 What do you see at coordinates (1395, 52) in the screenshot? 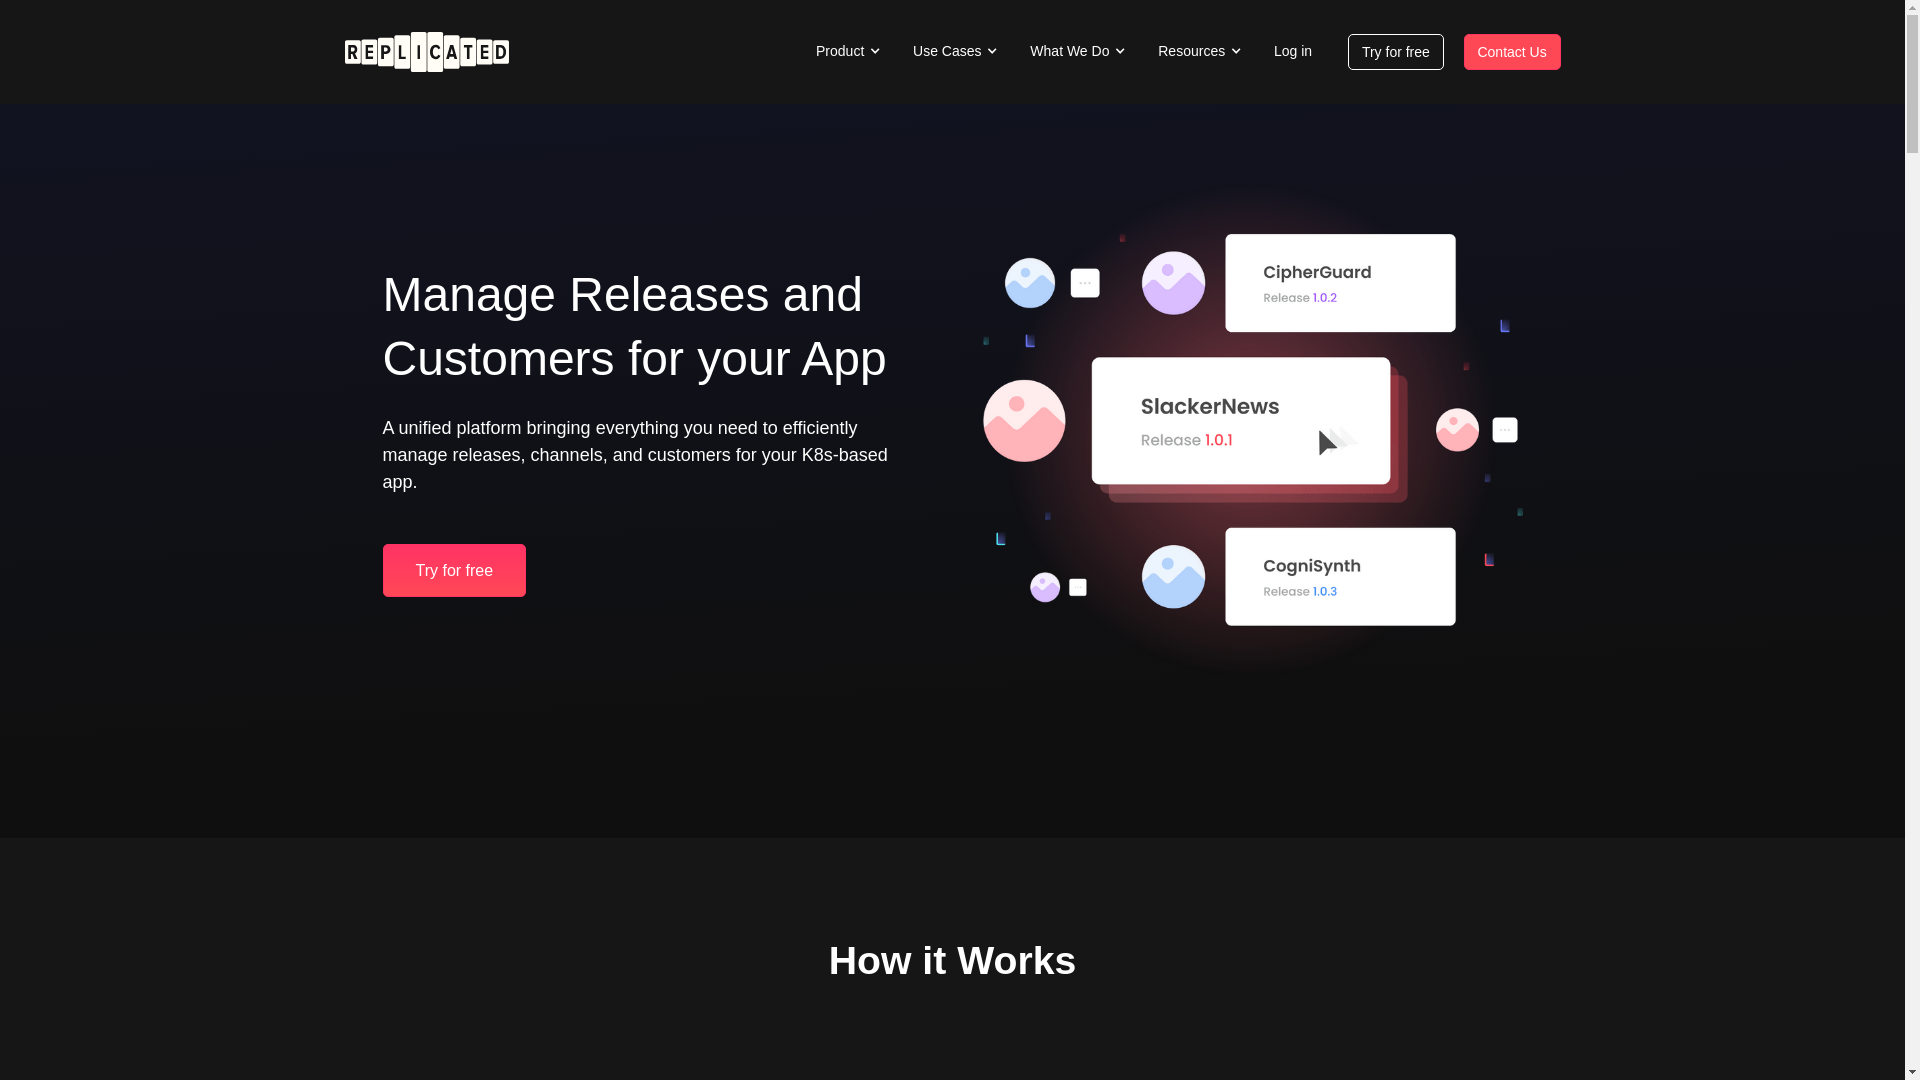
I see `Try for free` at bounding box center [1395, 52].